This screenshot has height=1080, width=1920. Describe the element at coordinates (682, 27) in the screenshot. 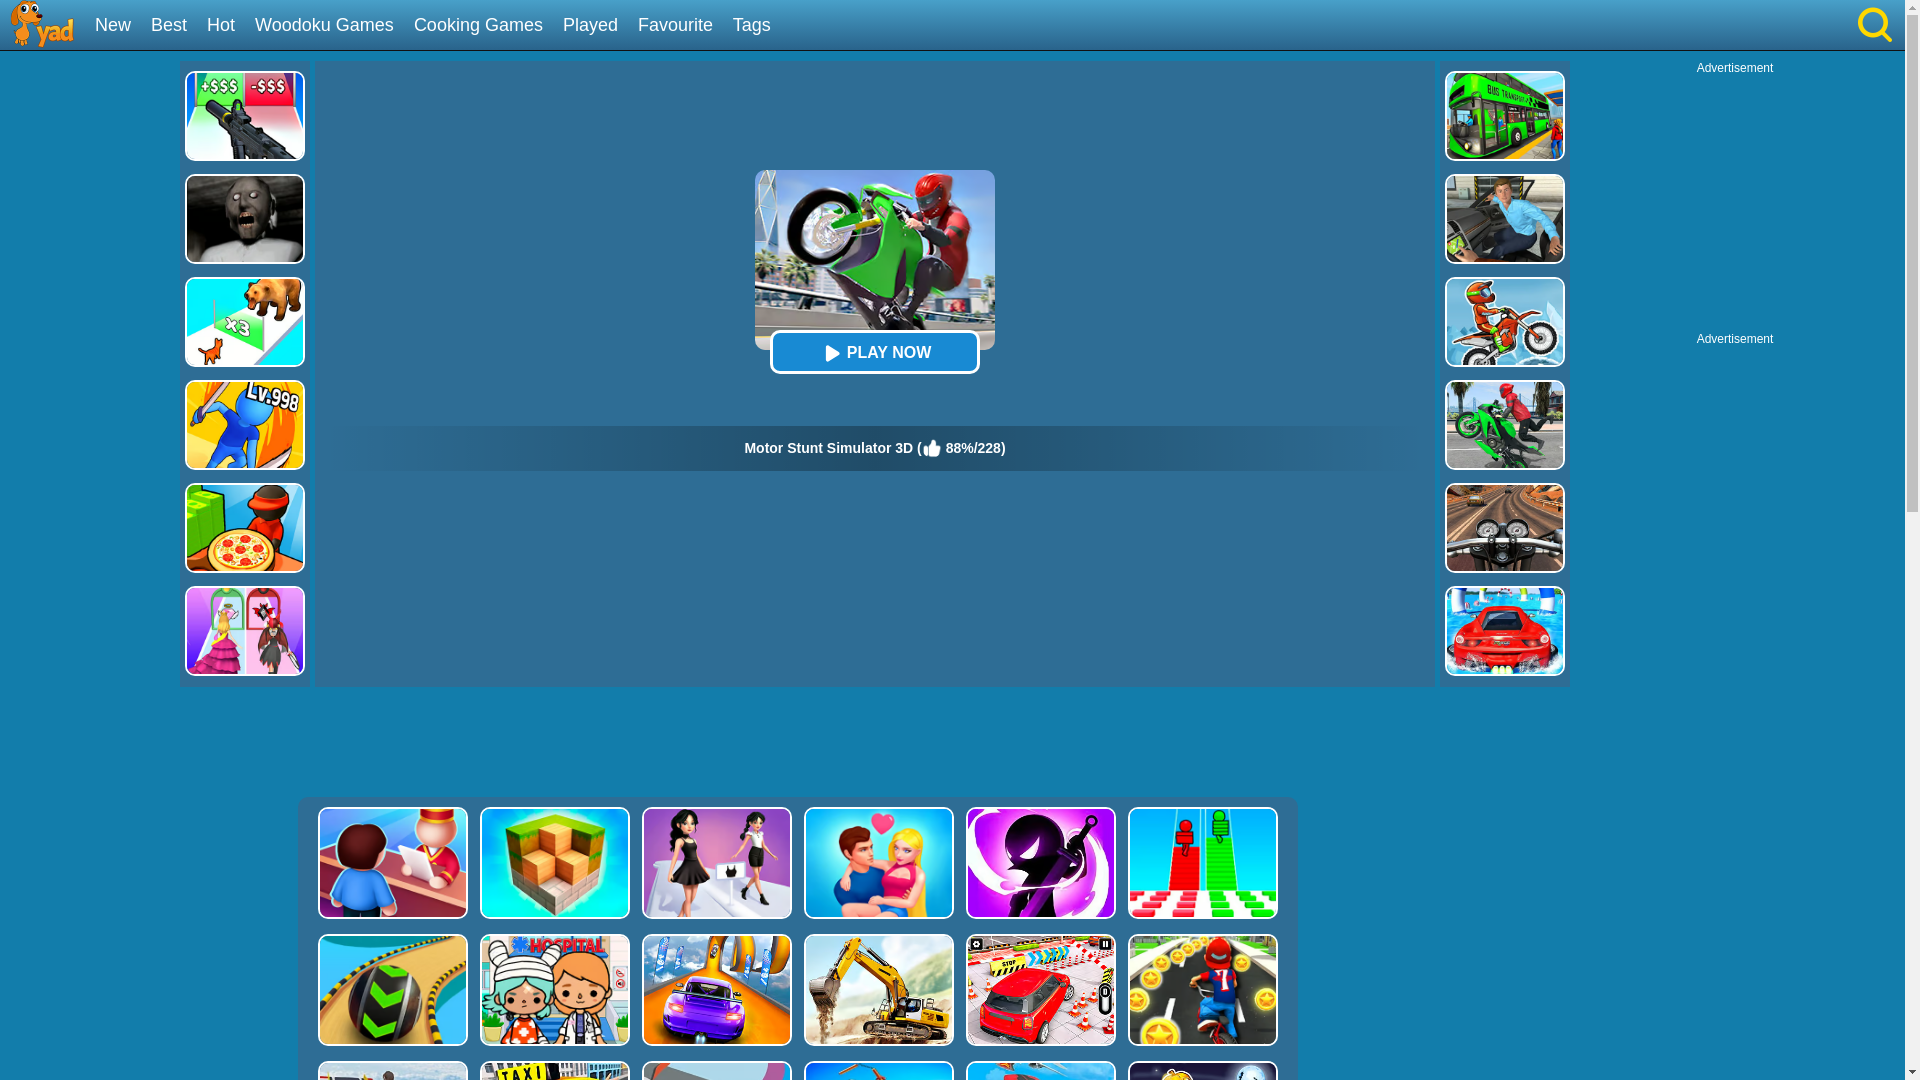

I see `Favourite` at that location.